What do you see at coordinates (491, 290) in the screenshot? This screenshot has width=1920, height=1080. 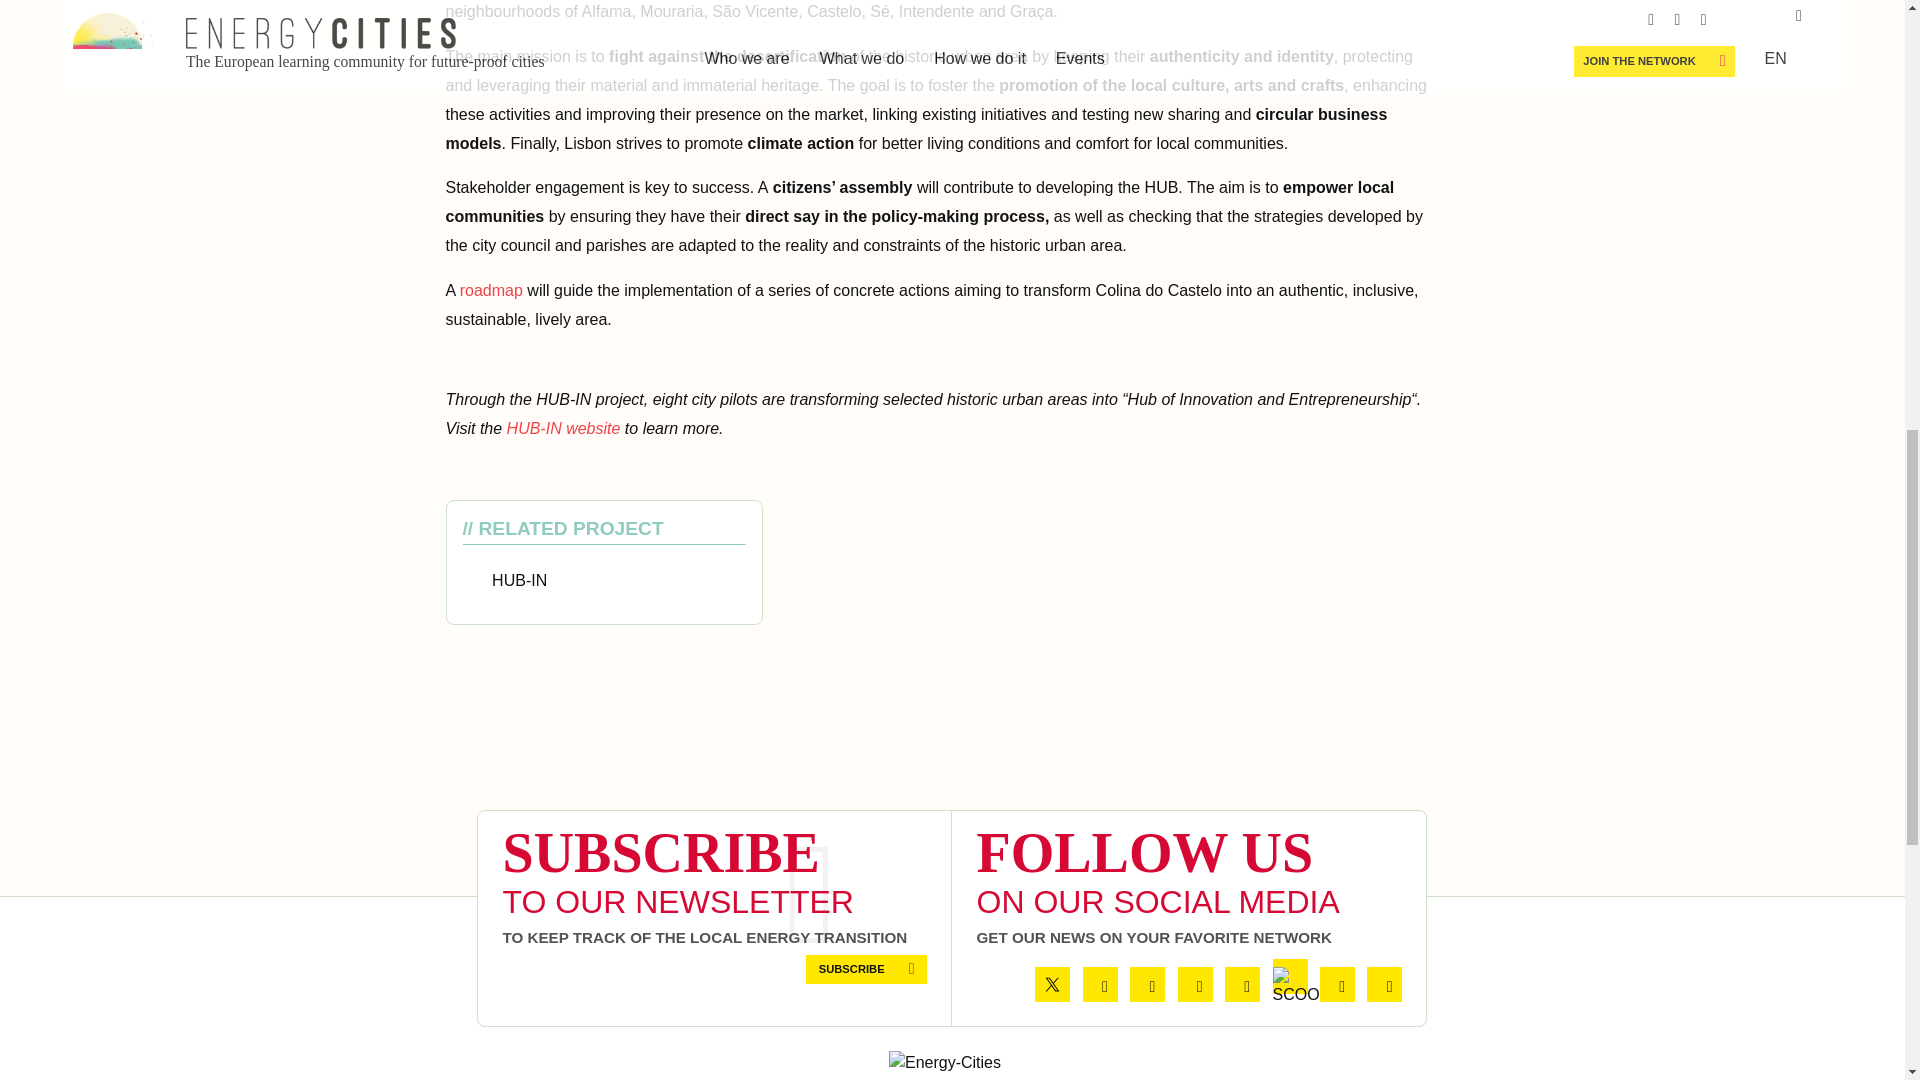 I see `roadmap` at bounding box center [491, 290].